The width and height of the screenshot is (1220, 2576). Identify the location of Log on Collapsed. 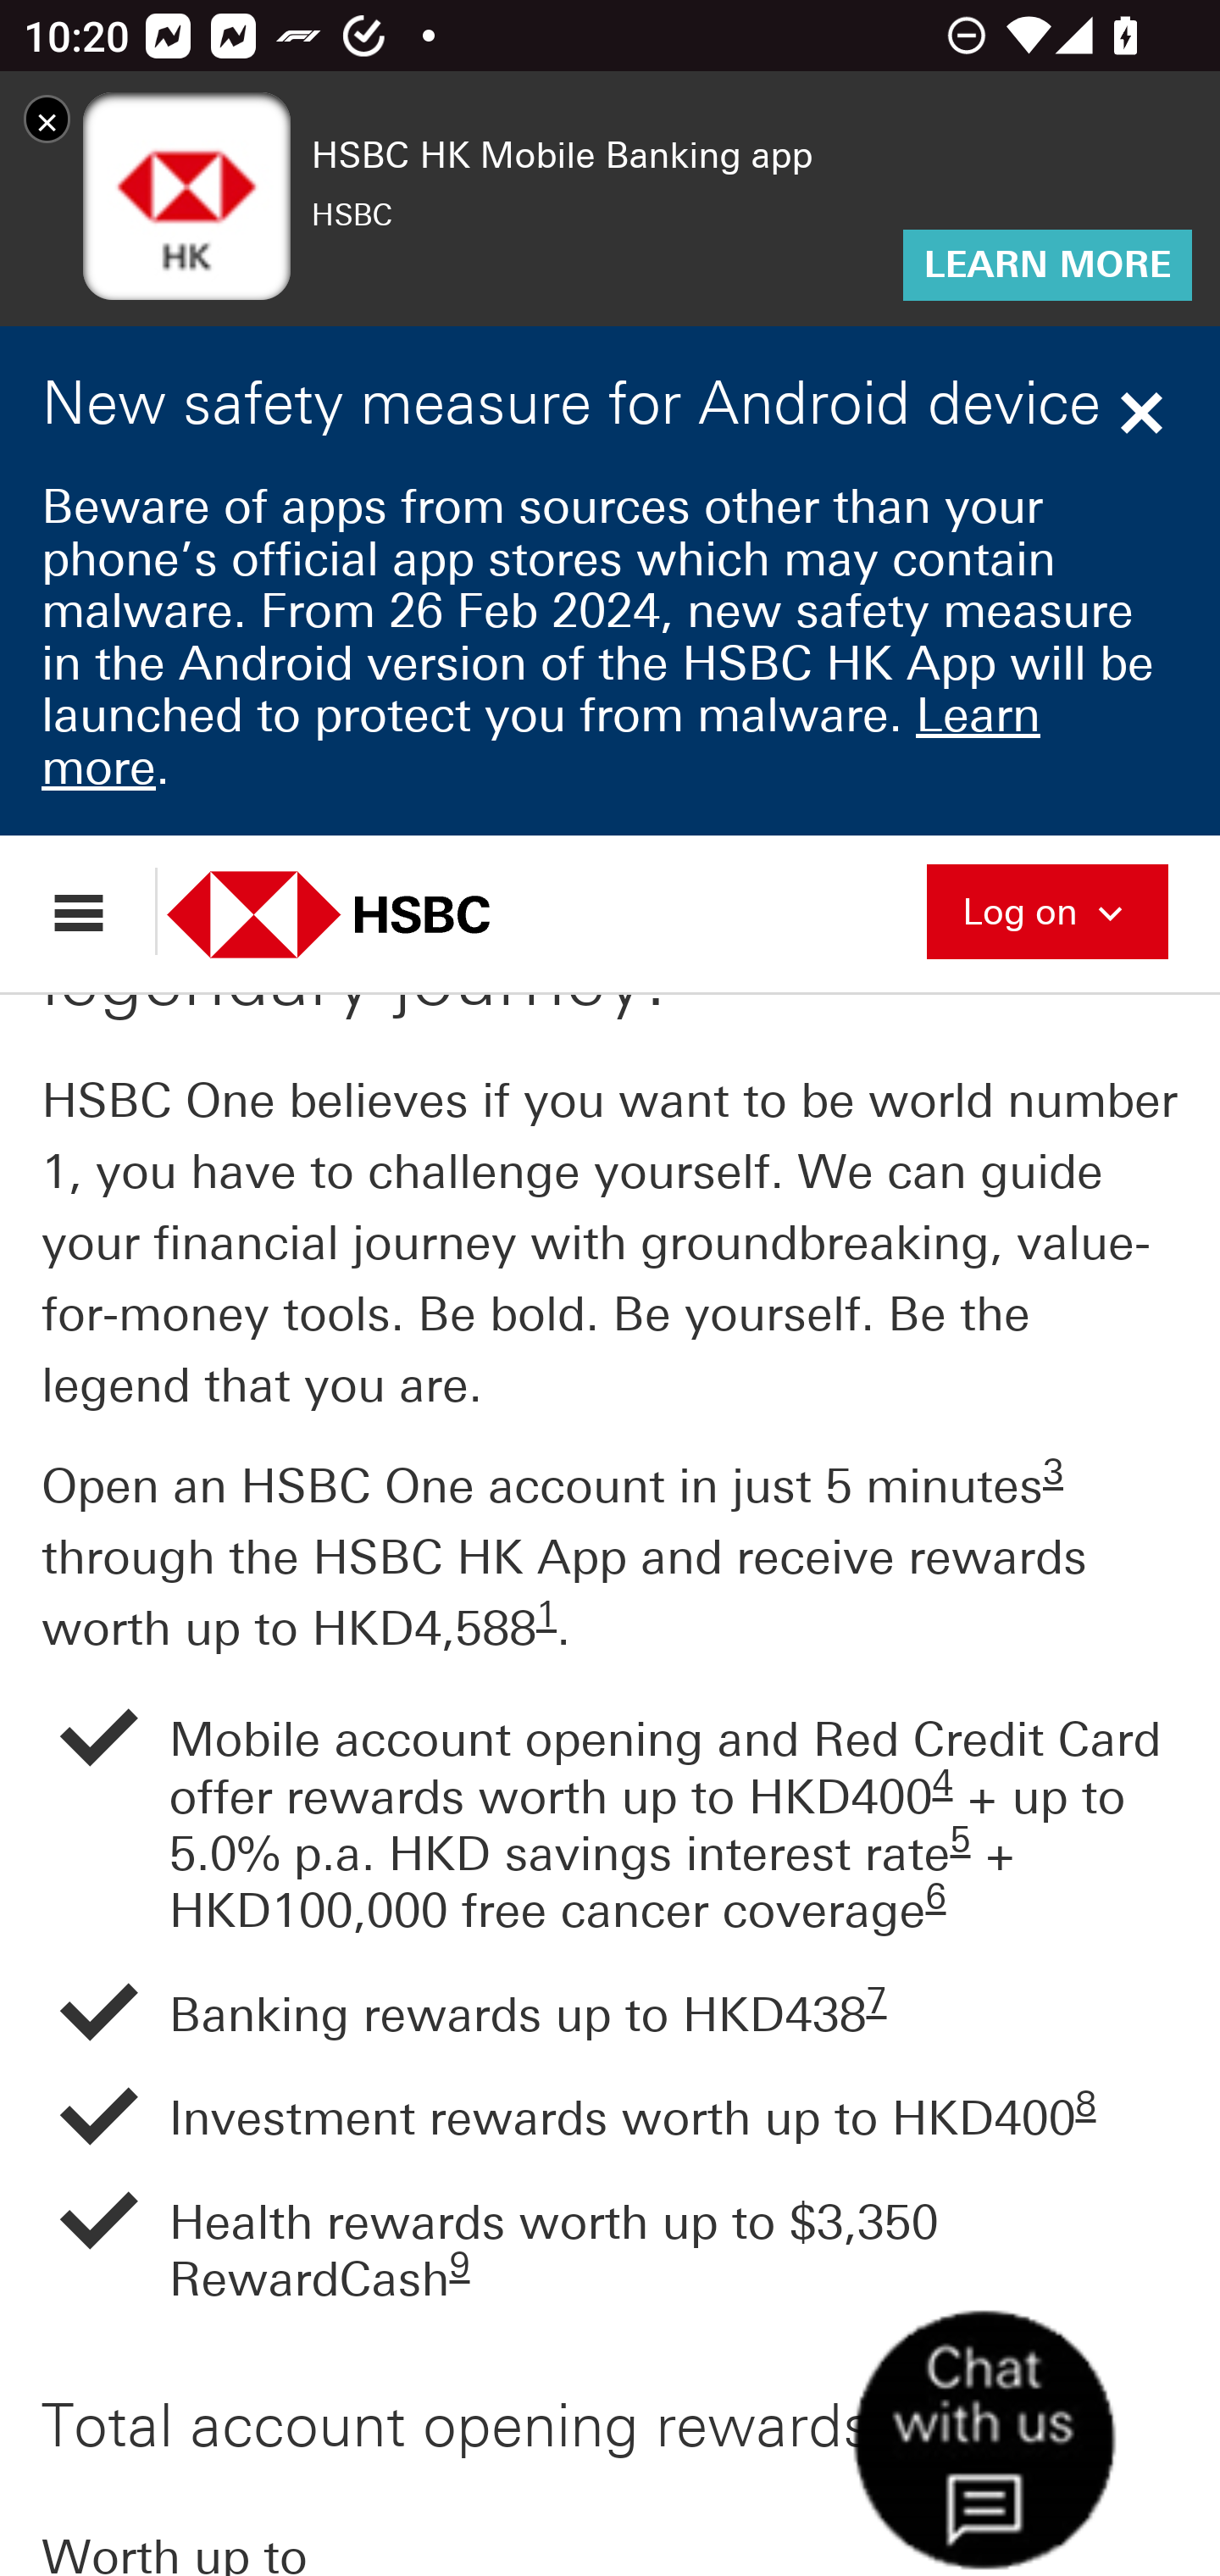
(1047, 912).